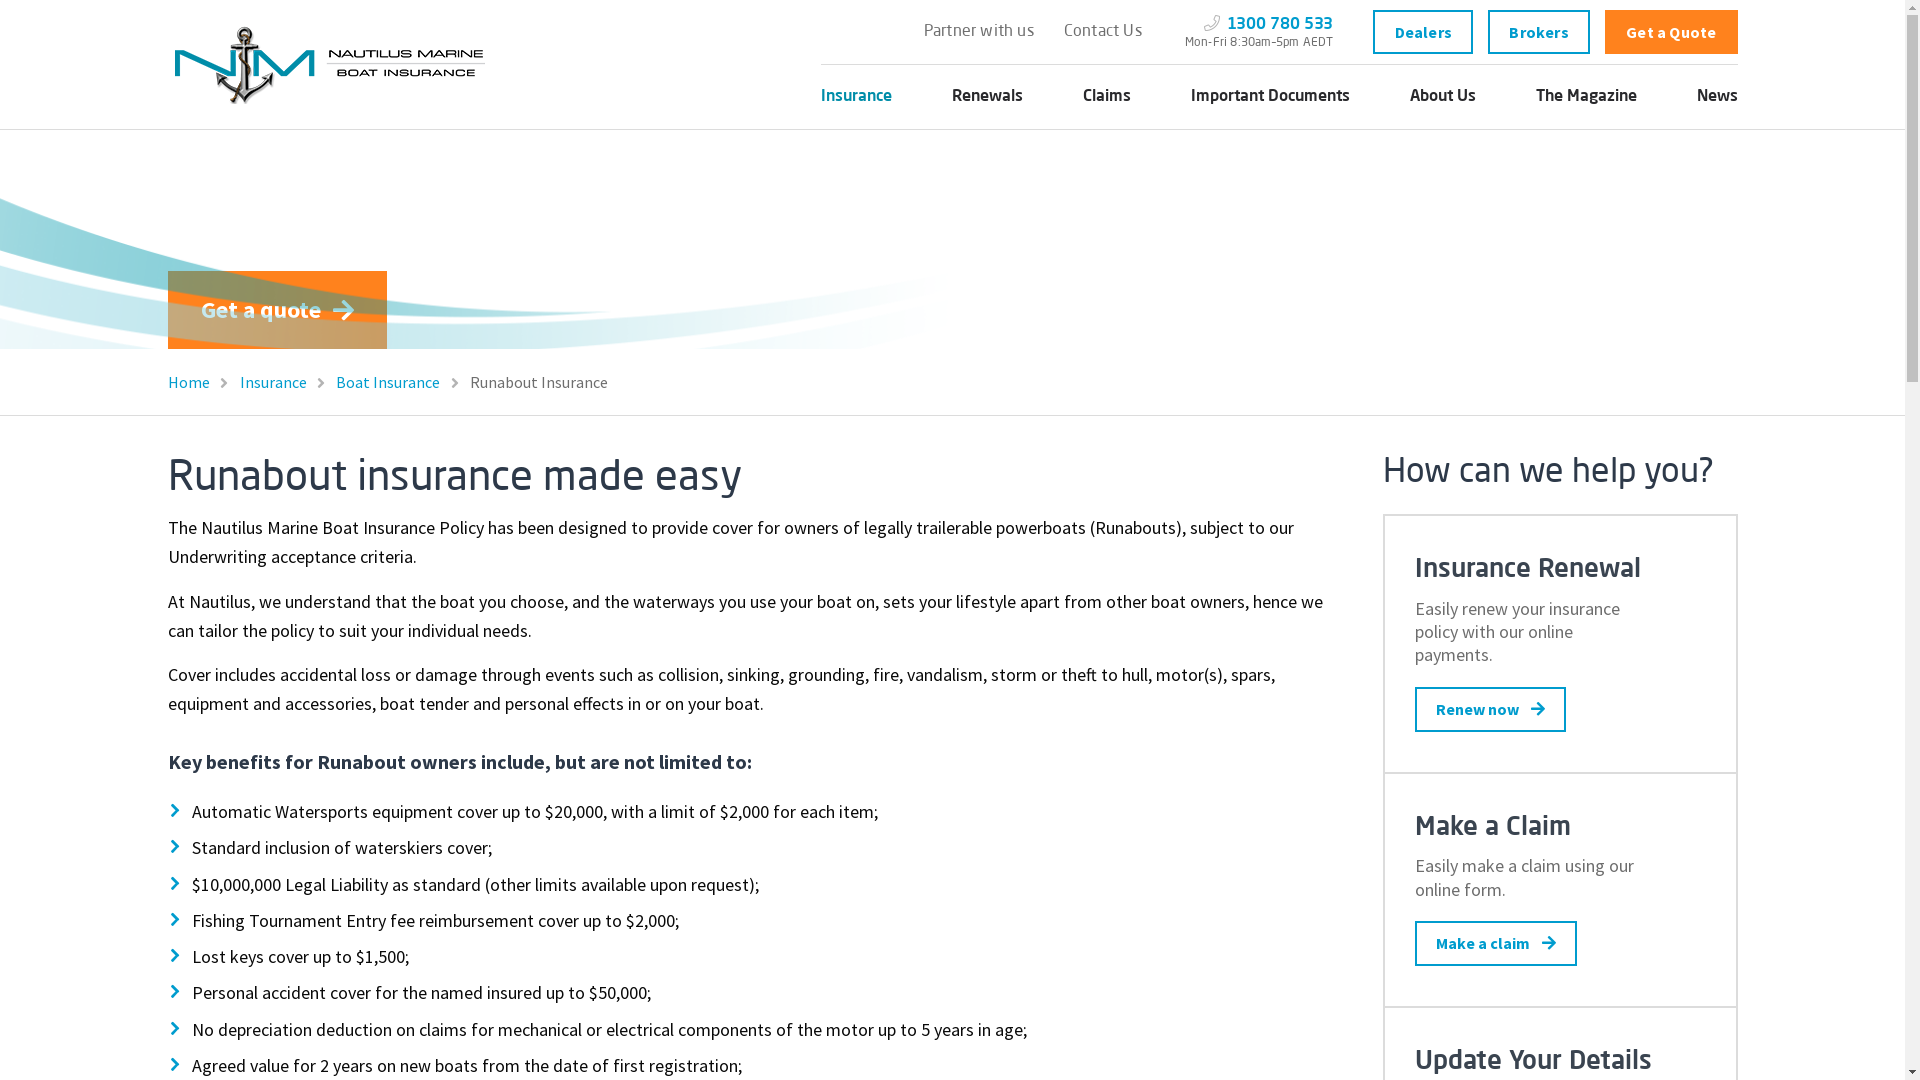 The width and height of the screenshot is (1920, 1080). Describe the element at coordinates (1539, 32) in the screenshot. I see `Brokers` at that location.